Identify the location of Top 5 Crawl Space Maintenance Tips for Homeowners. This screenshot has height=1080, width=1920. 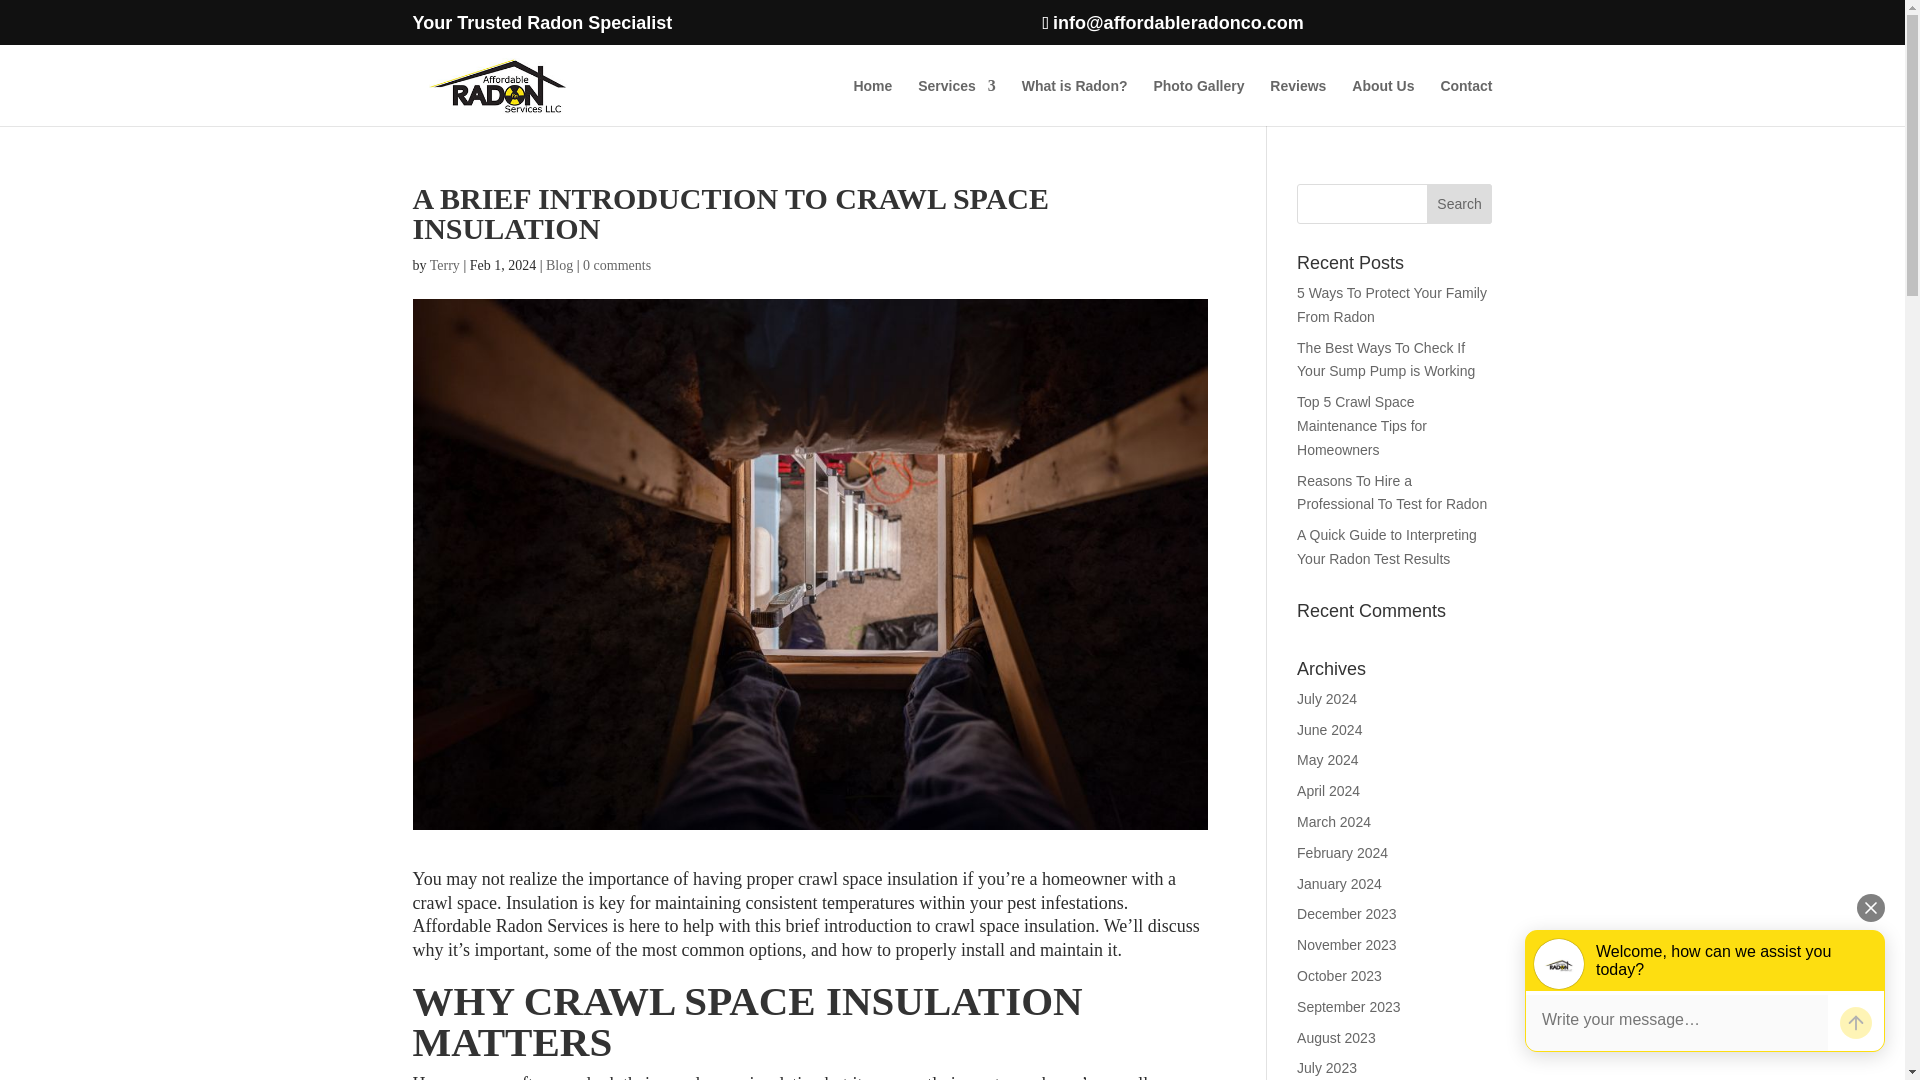
(1362, 426).